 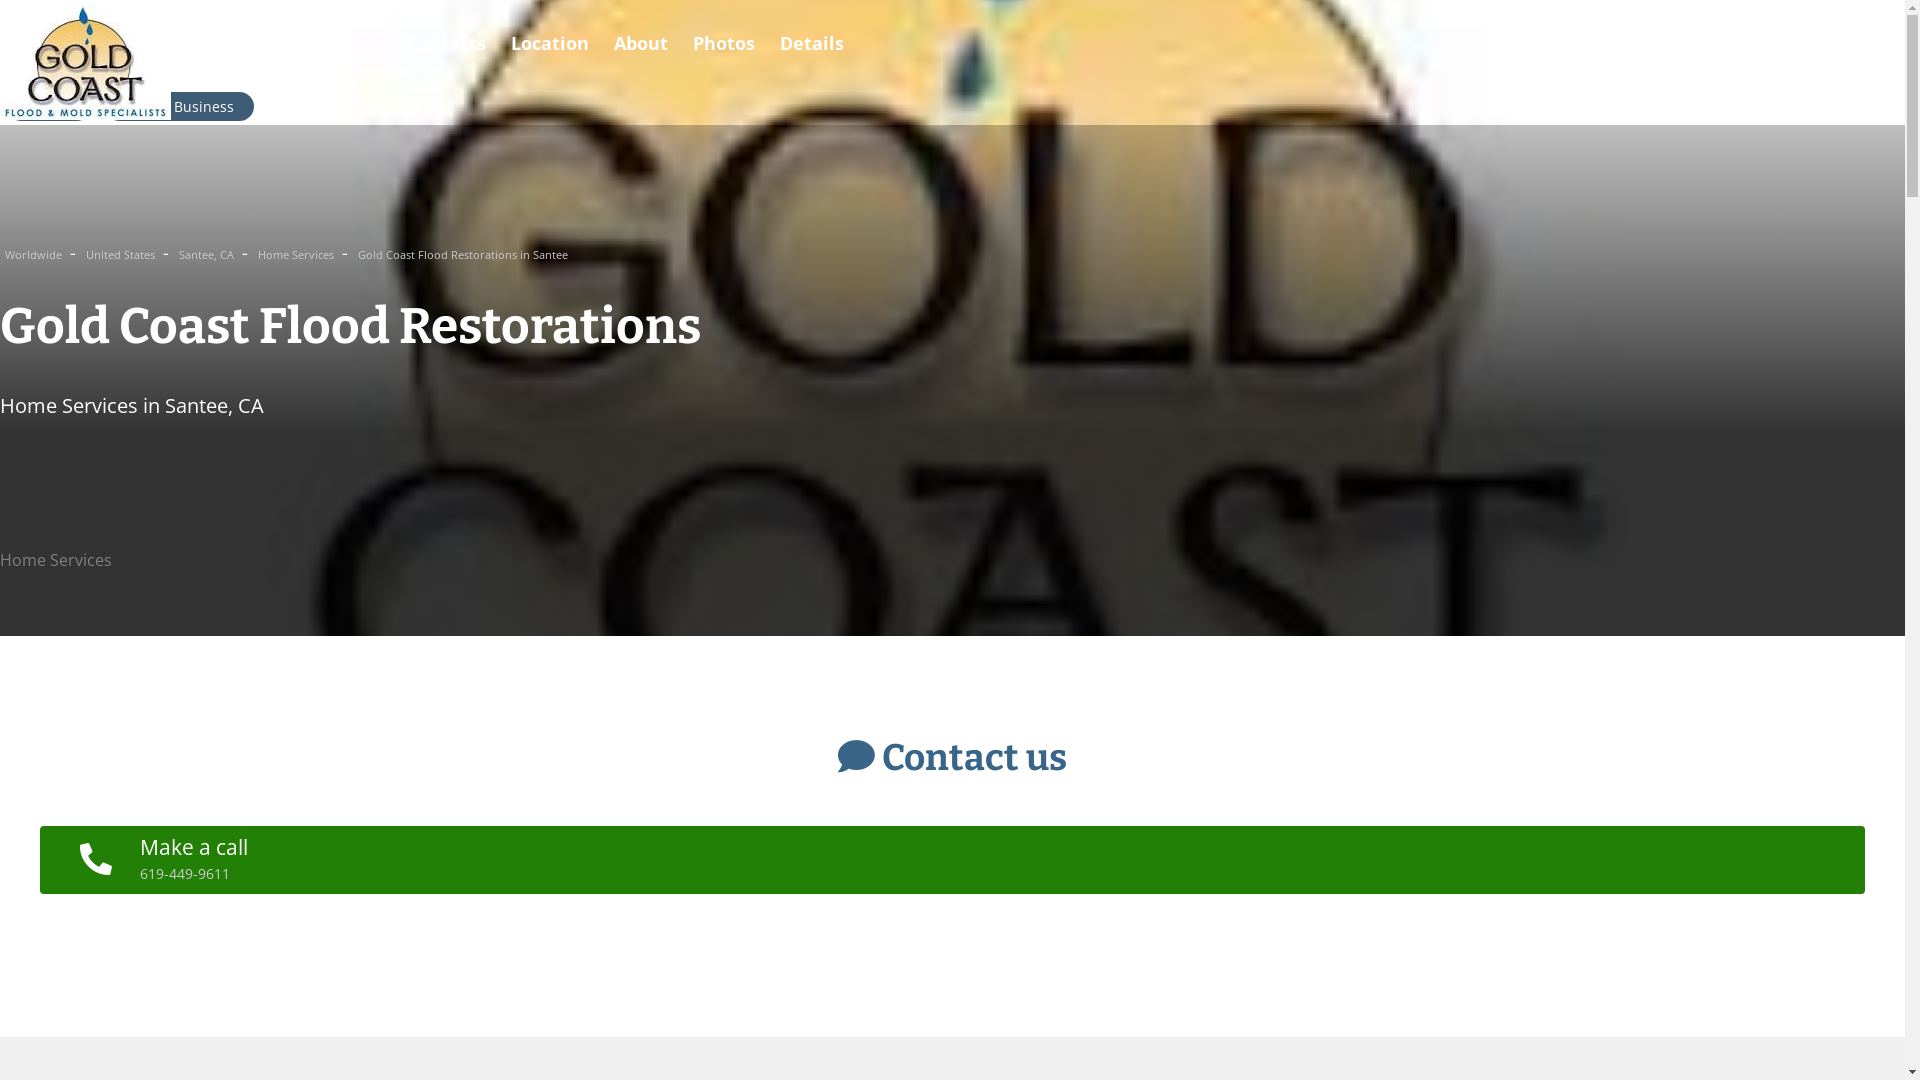 What do you see at coordinates (208, 254) in the screenshot?
I see `Santee, CA` at bounding box center [208, 254].